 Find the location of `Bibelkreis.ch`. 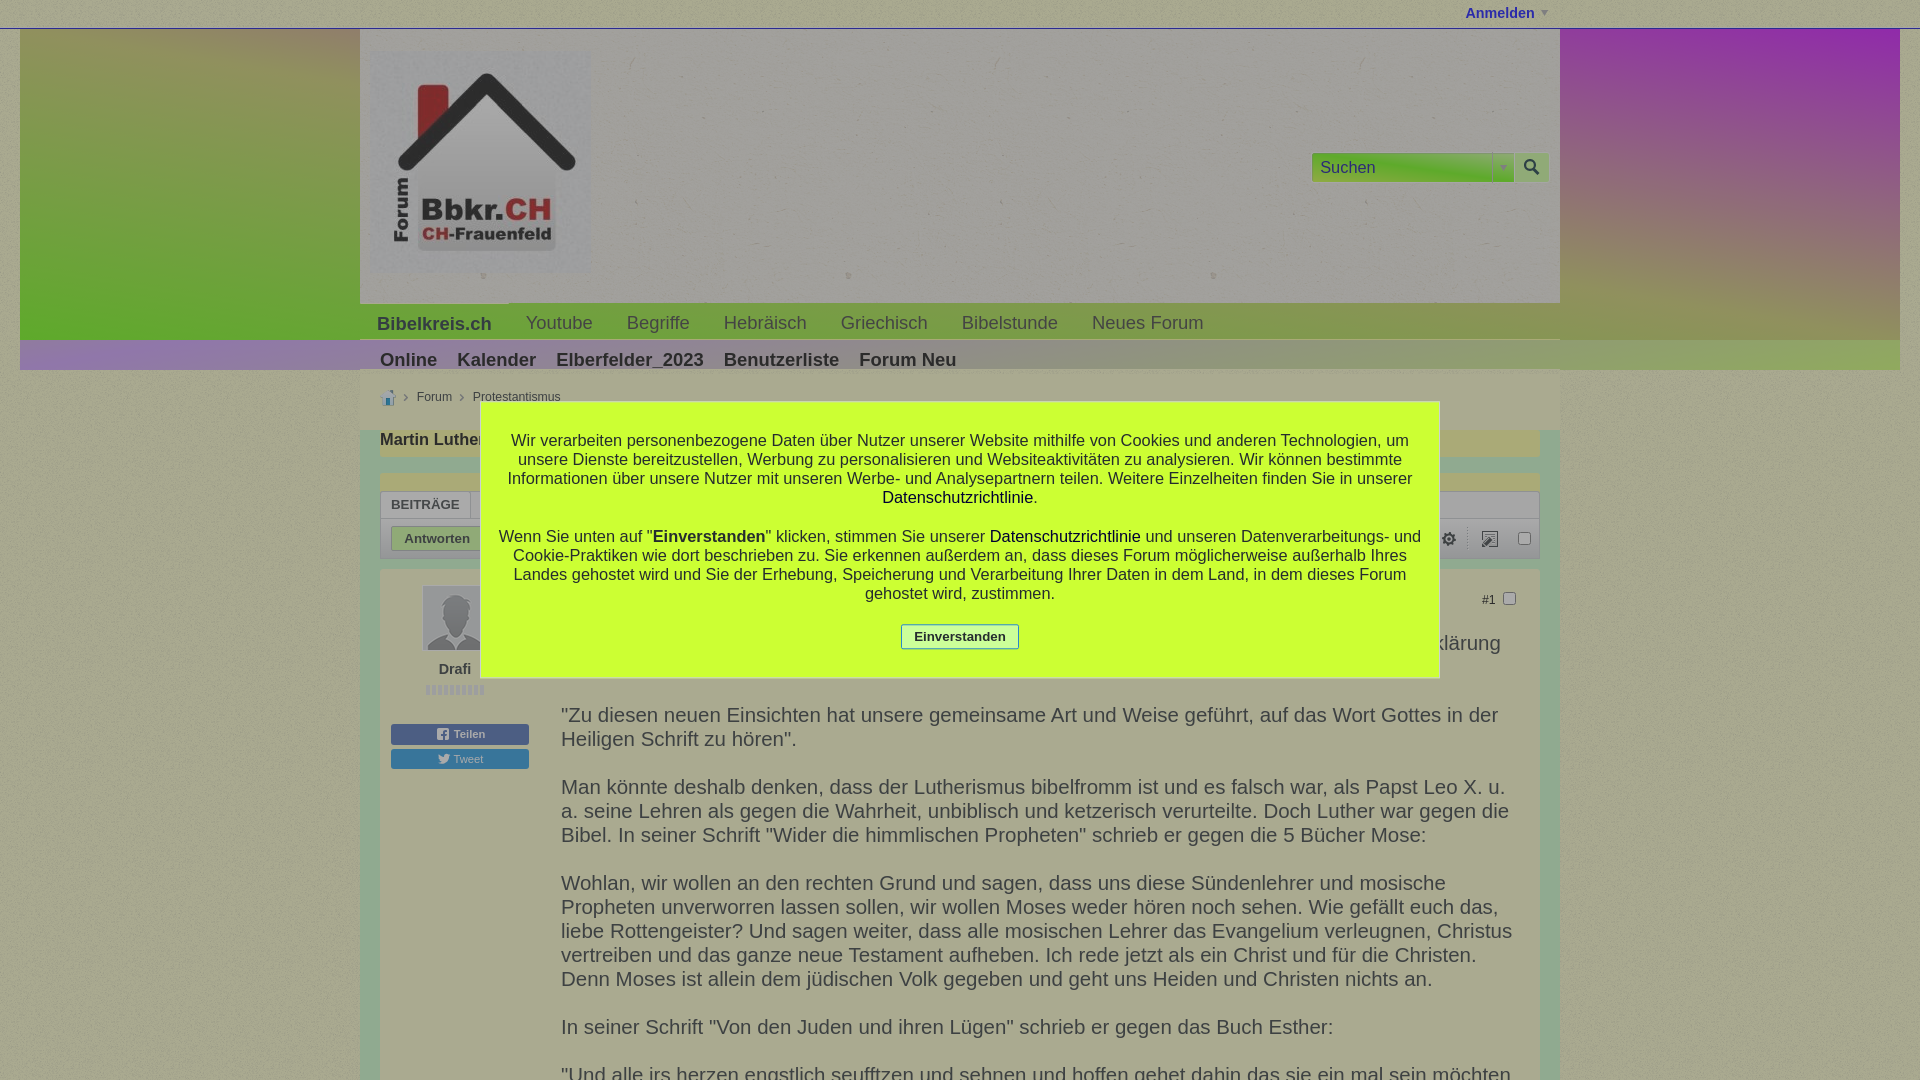

Bibelkreis.ch is located at coordinates (434, 324).